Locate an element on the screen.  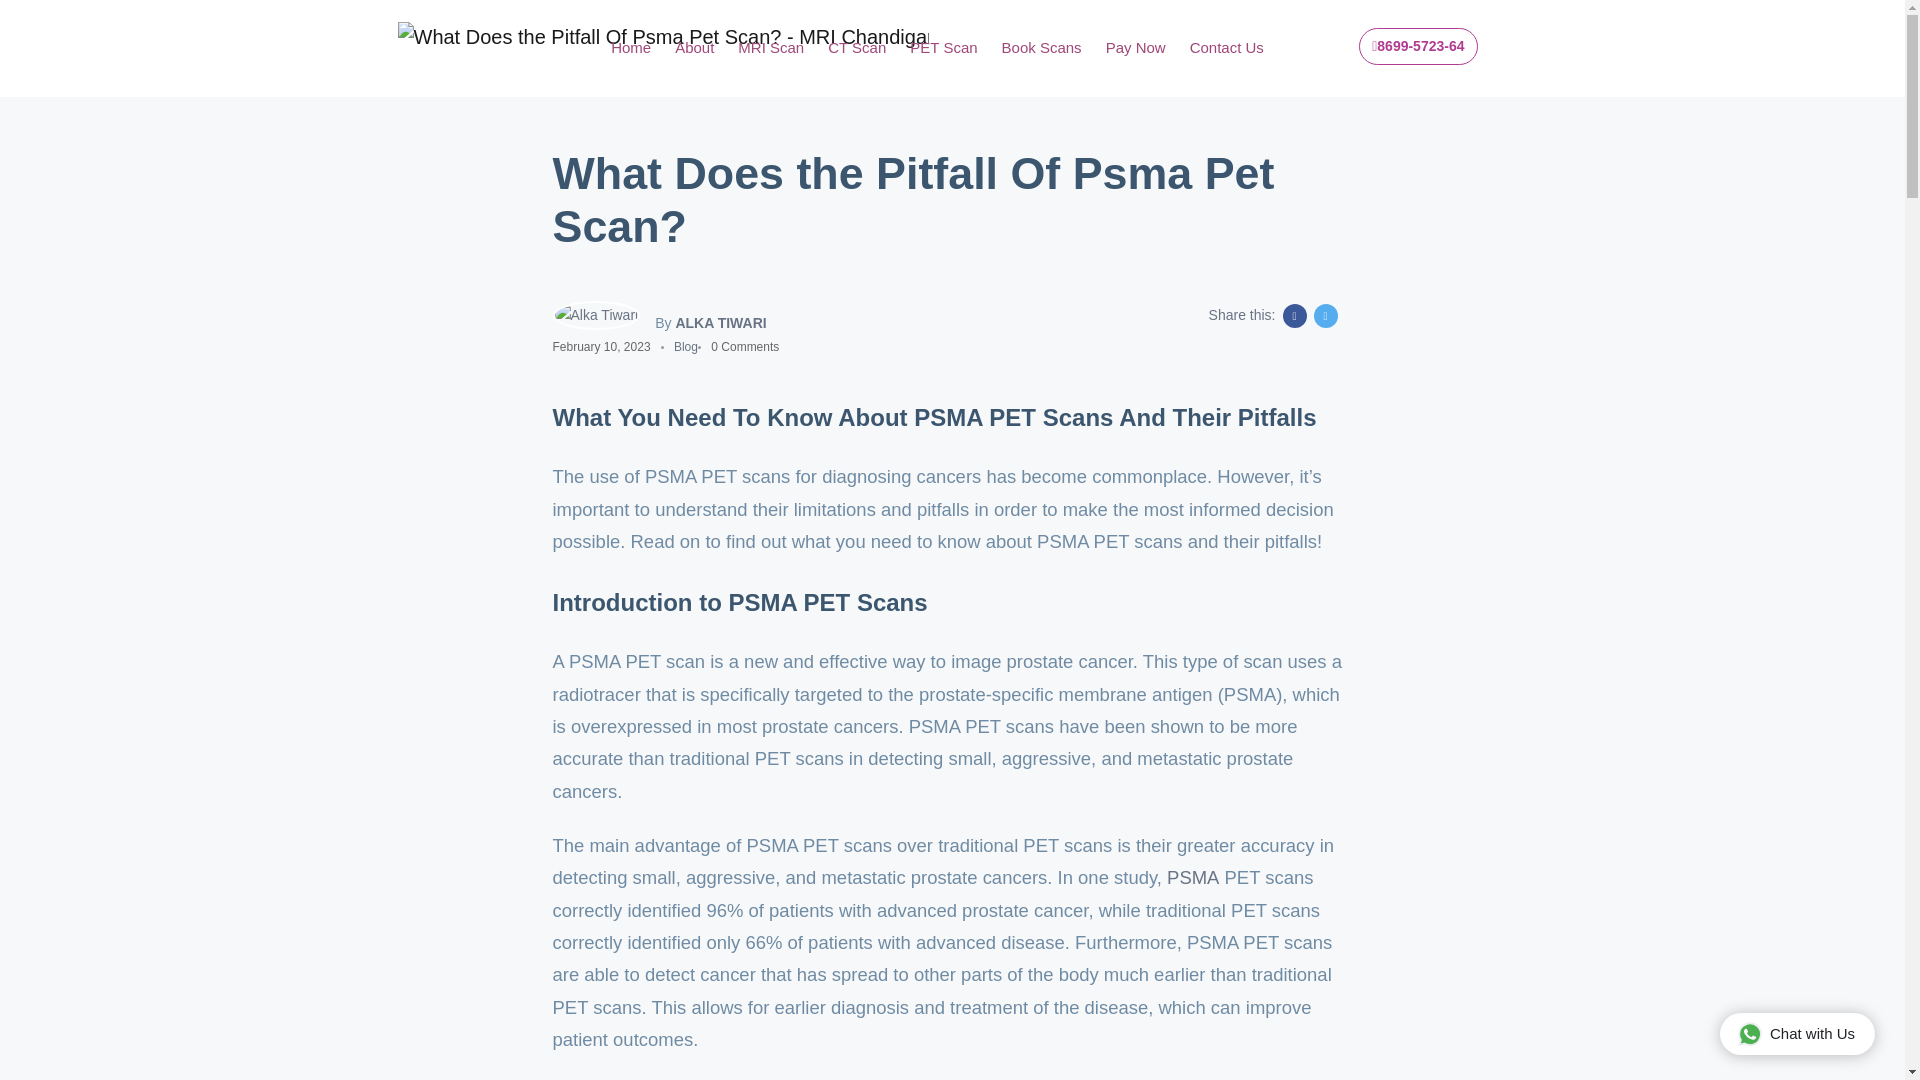
Book Scans is located at coordinates (1042, 48).